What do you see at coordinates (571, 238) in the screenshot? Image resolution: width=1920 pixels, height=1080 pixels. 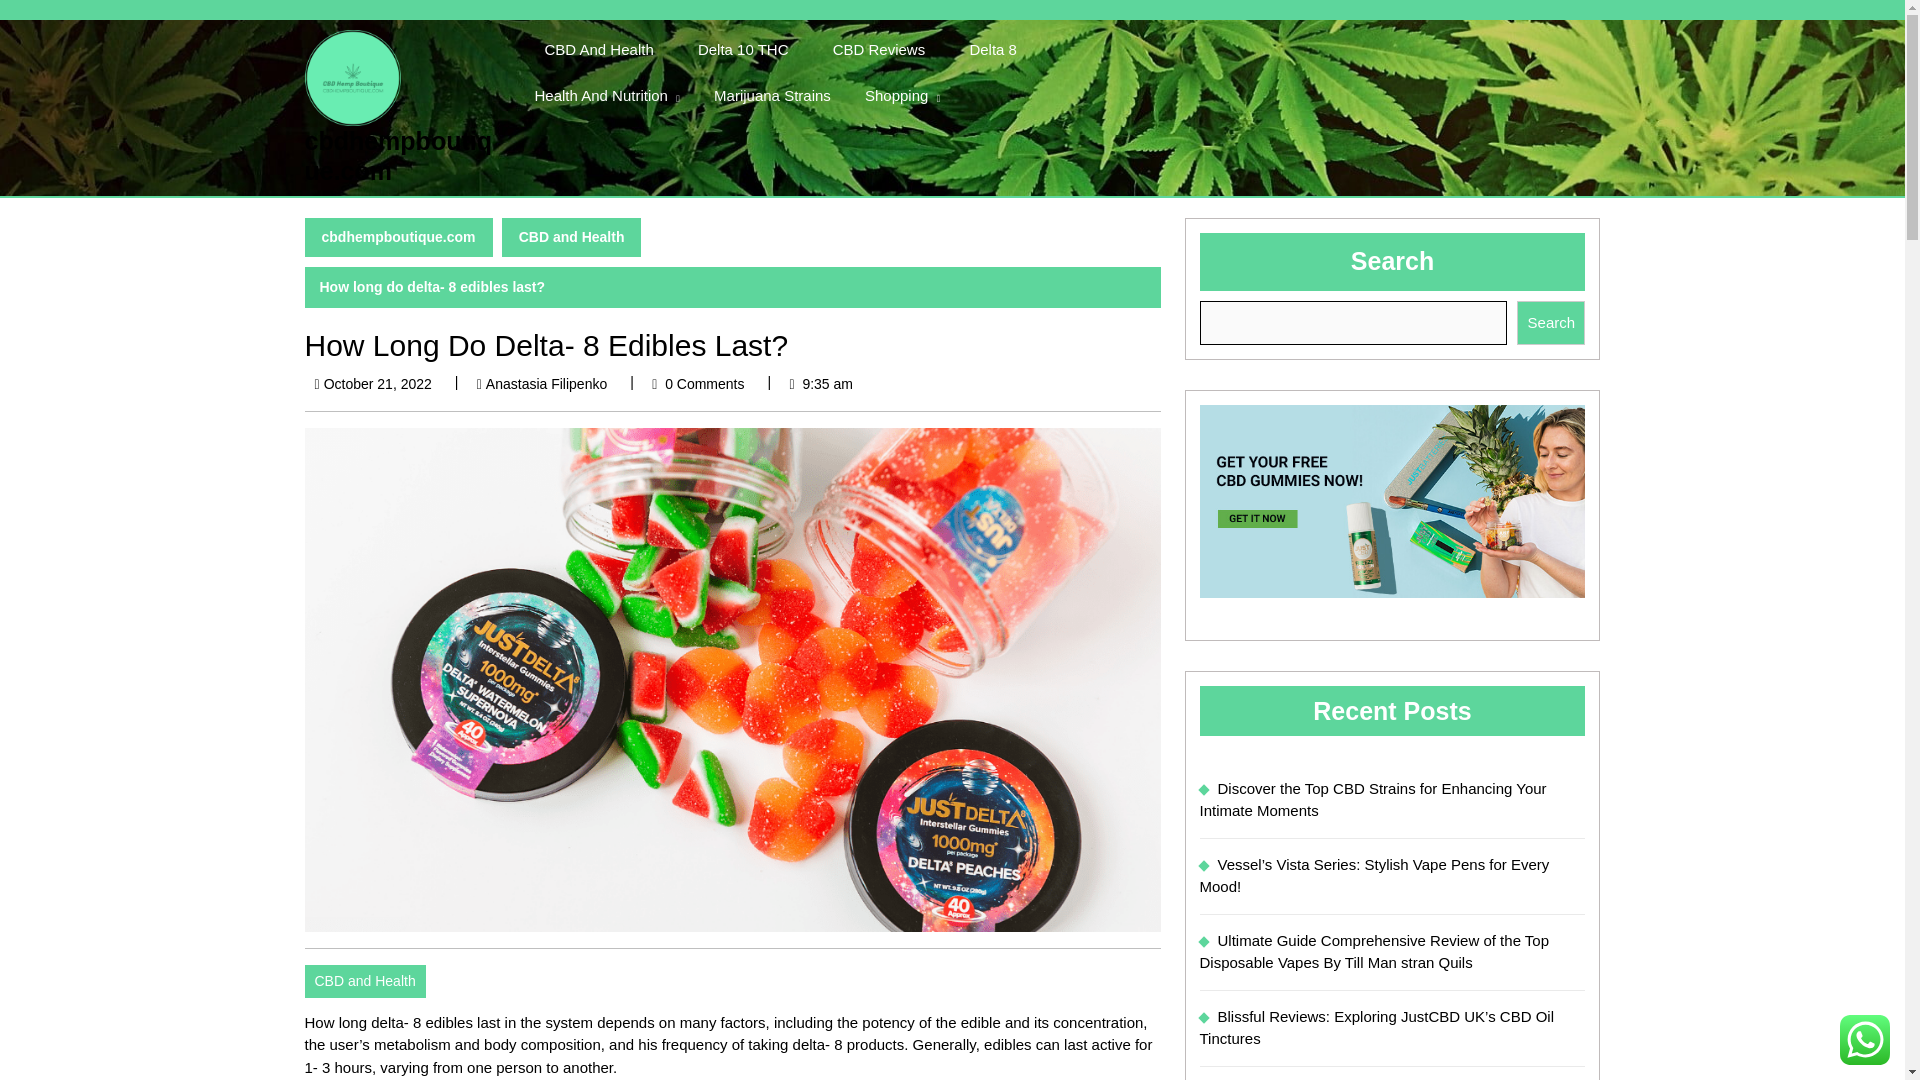 I see `CBD and Health` at bounding box center [571, 238].